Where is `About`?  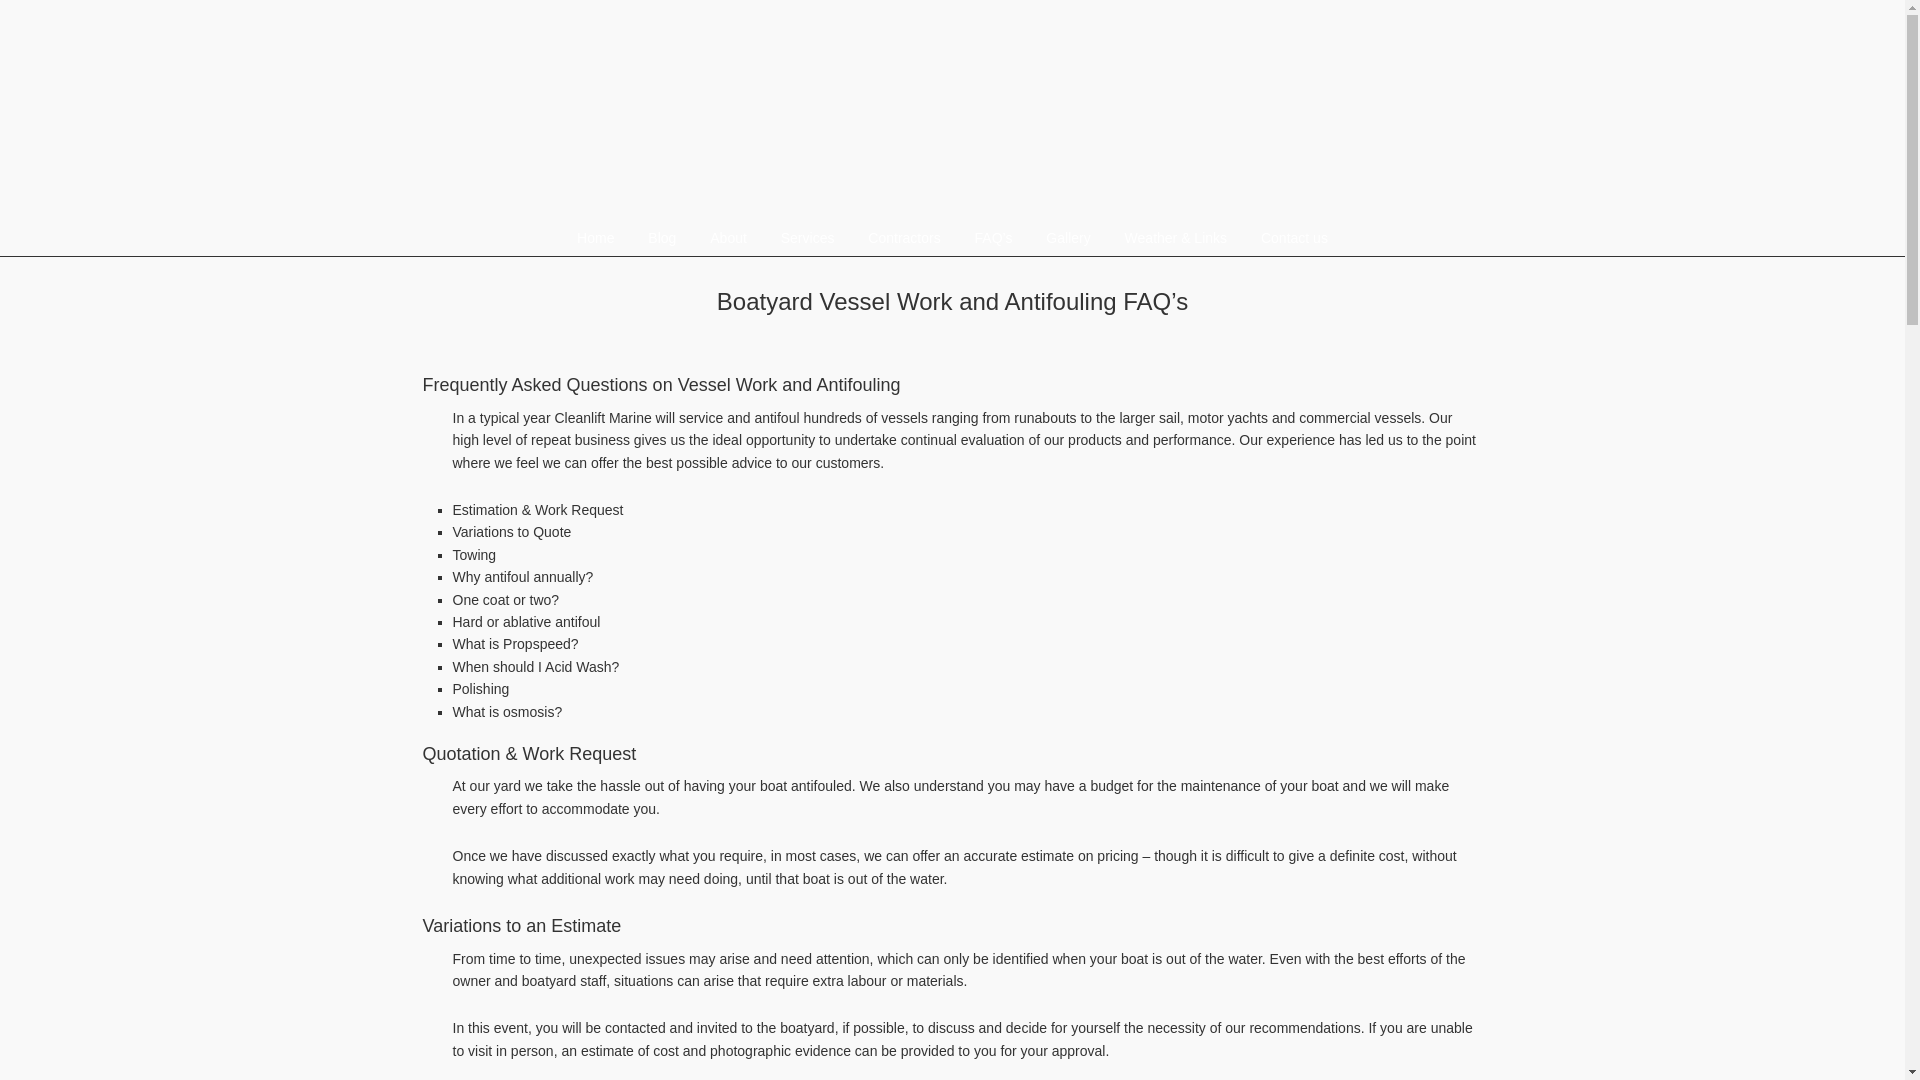 About is located at coordinates (728, 238).